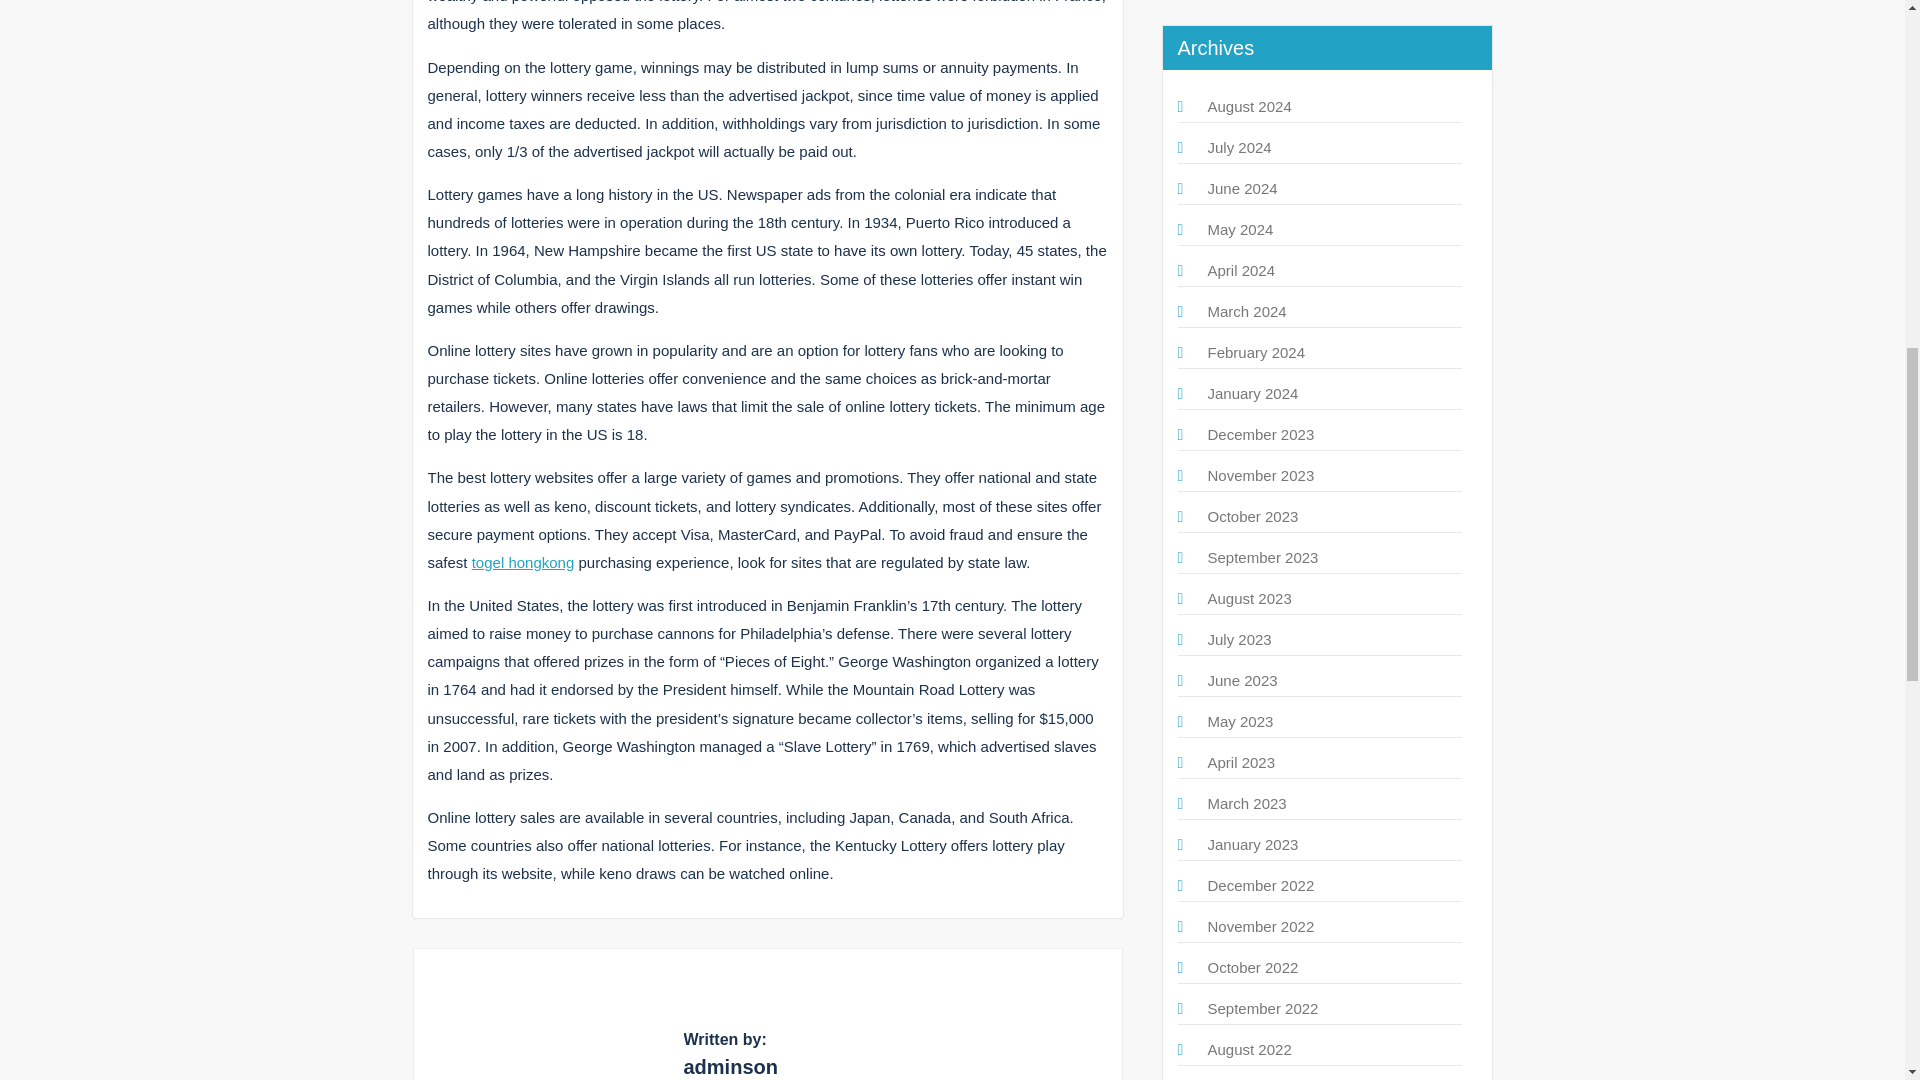 This screenshot has height=1080, width=1920. I want to click on January 2023, so click(1253, 844).